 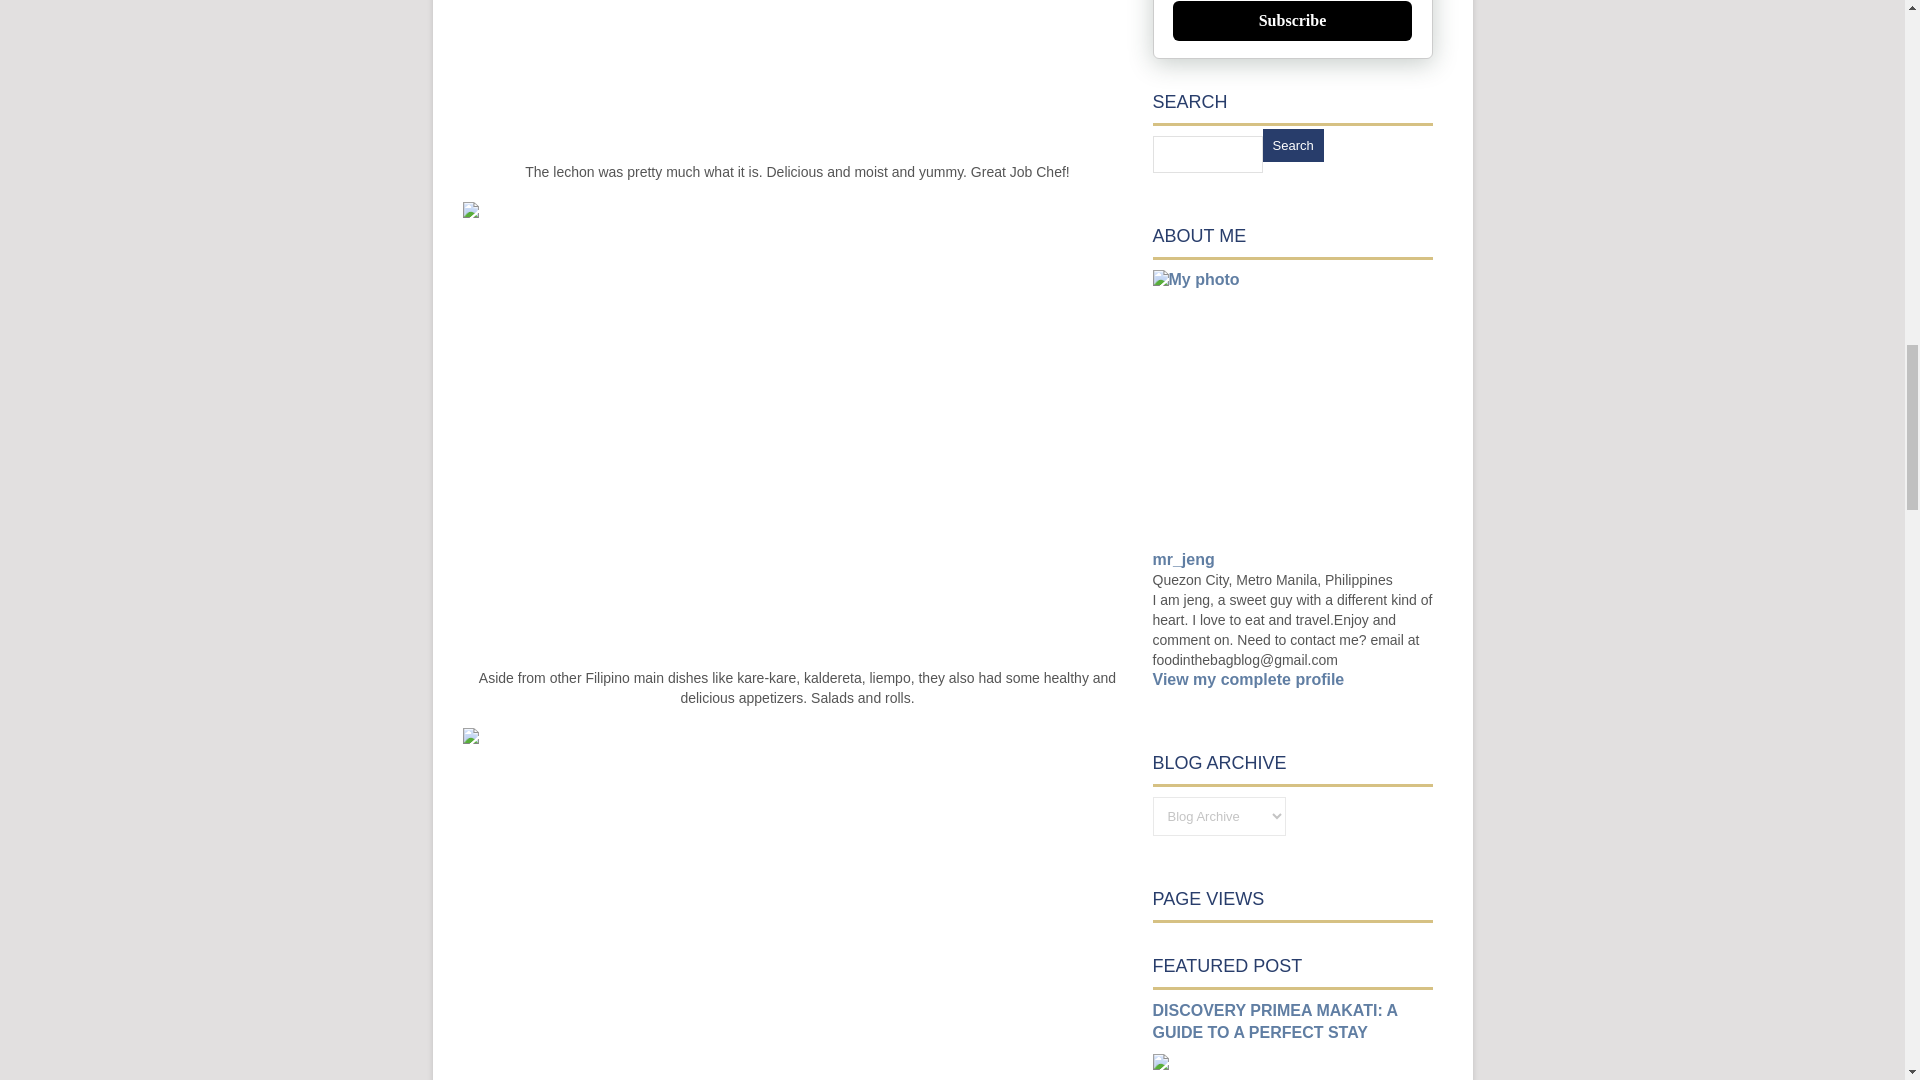 What do you see at coordinates (1206, 154) in the screenshot?
I see `search` at bounding box center [1206, 154].